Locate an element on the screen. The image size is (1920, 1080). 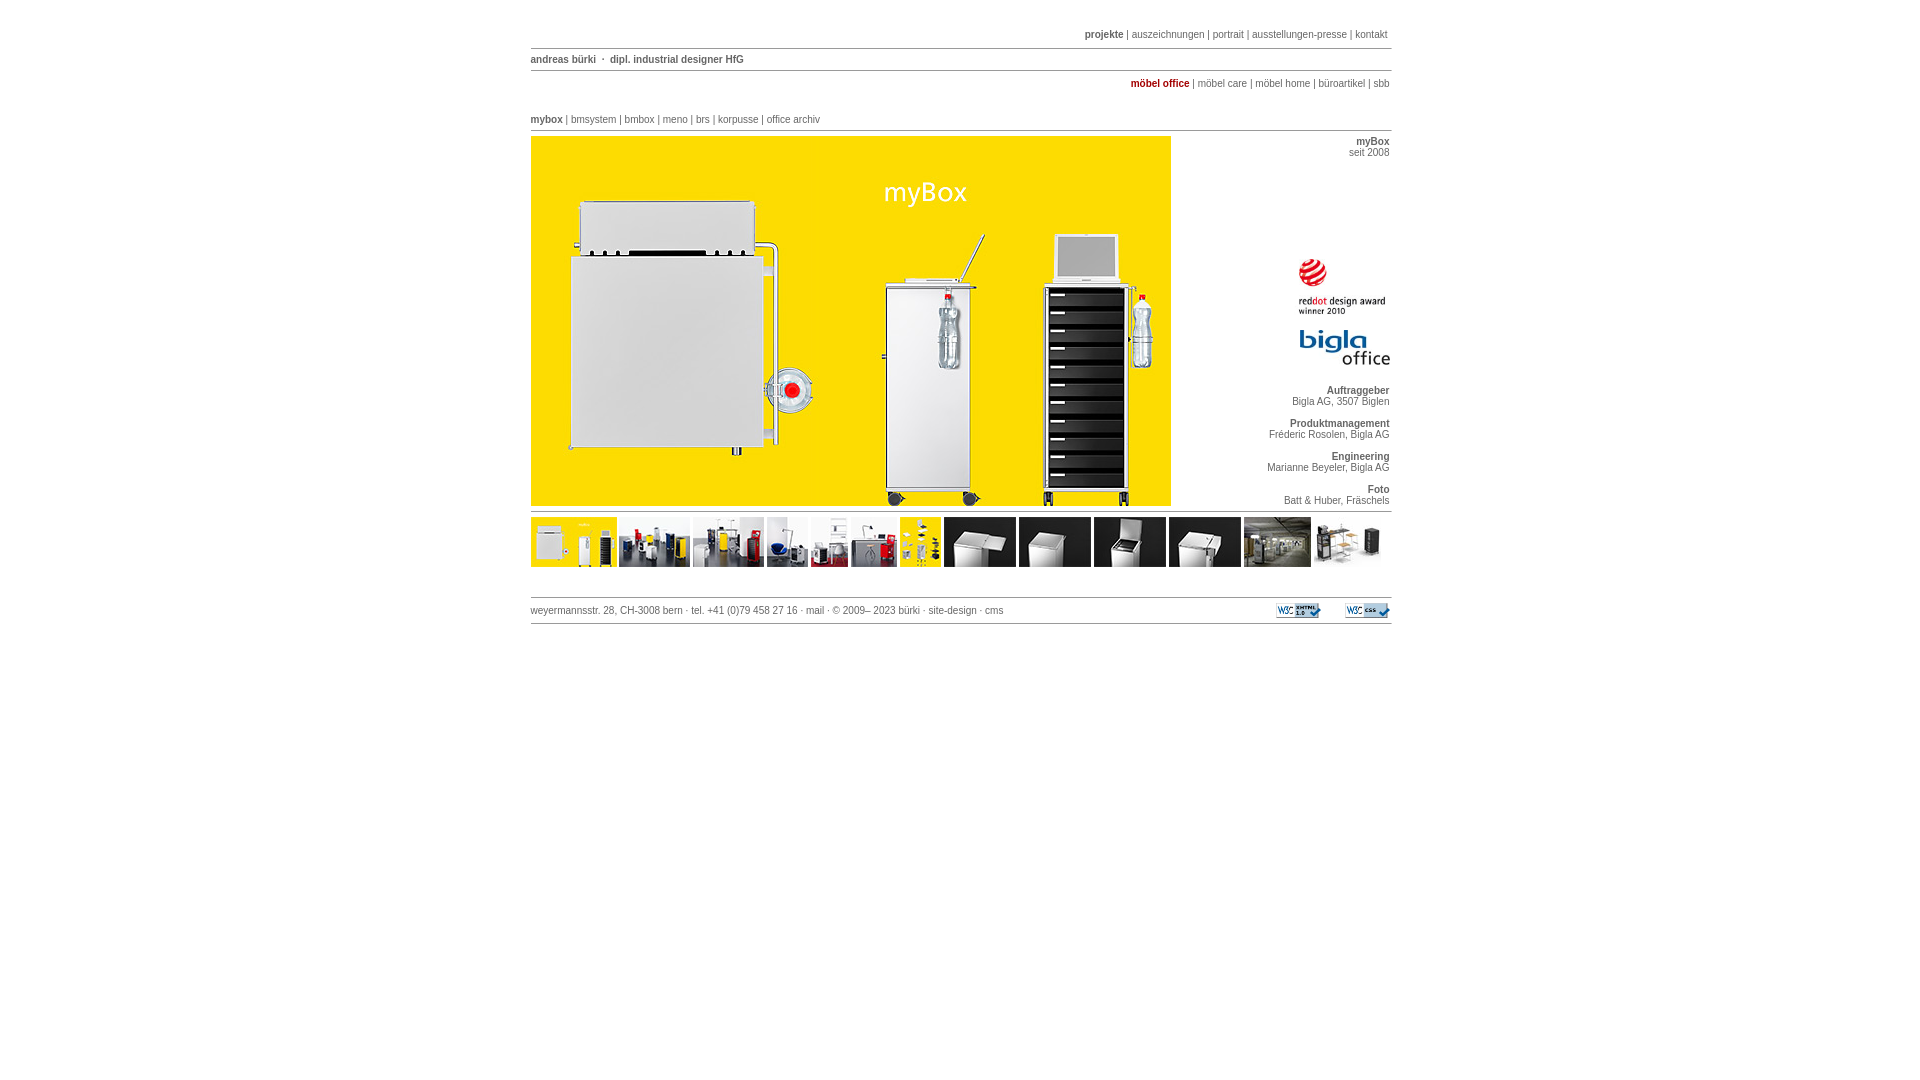
bmsystem is located at coordinates (594, 120).